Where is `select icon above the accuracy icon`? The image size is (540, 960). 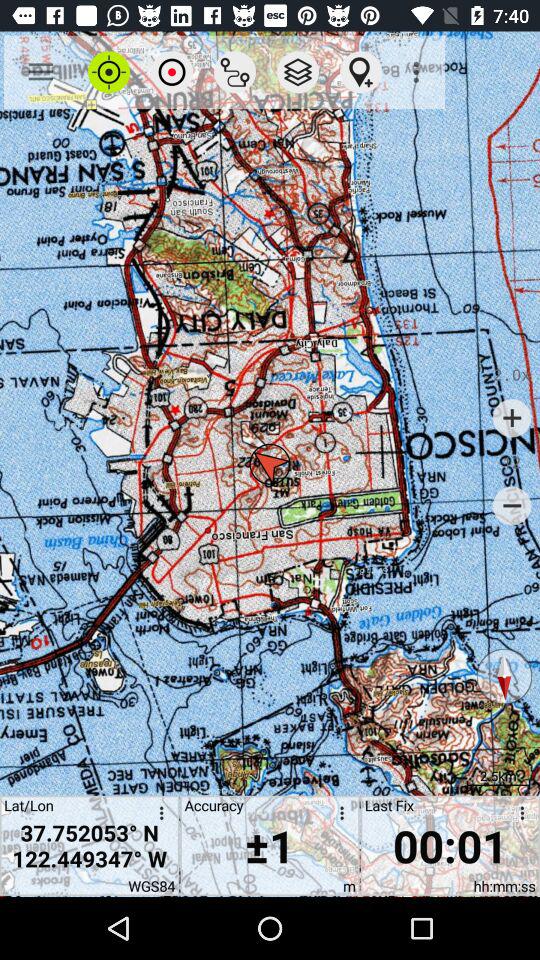
select icon above the accuracy icon is located at coordinates (234, 72).